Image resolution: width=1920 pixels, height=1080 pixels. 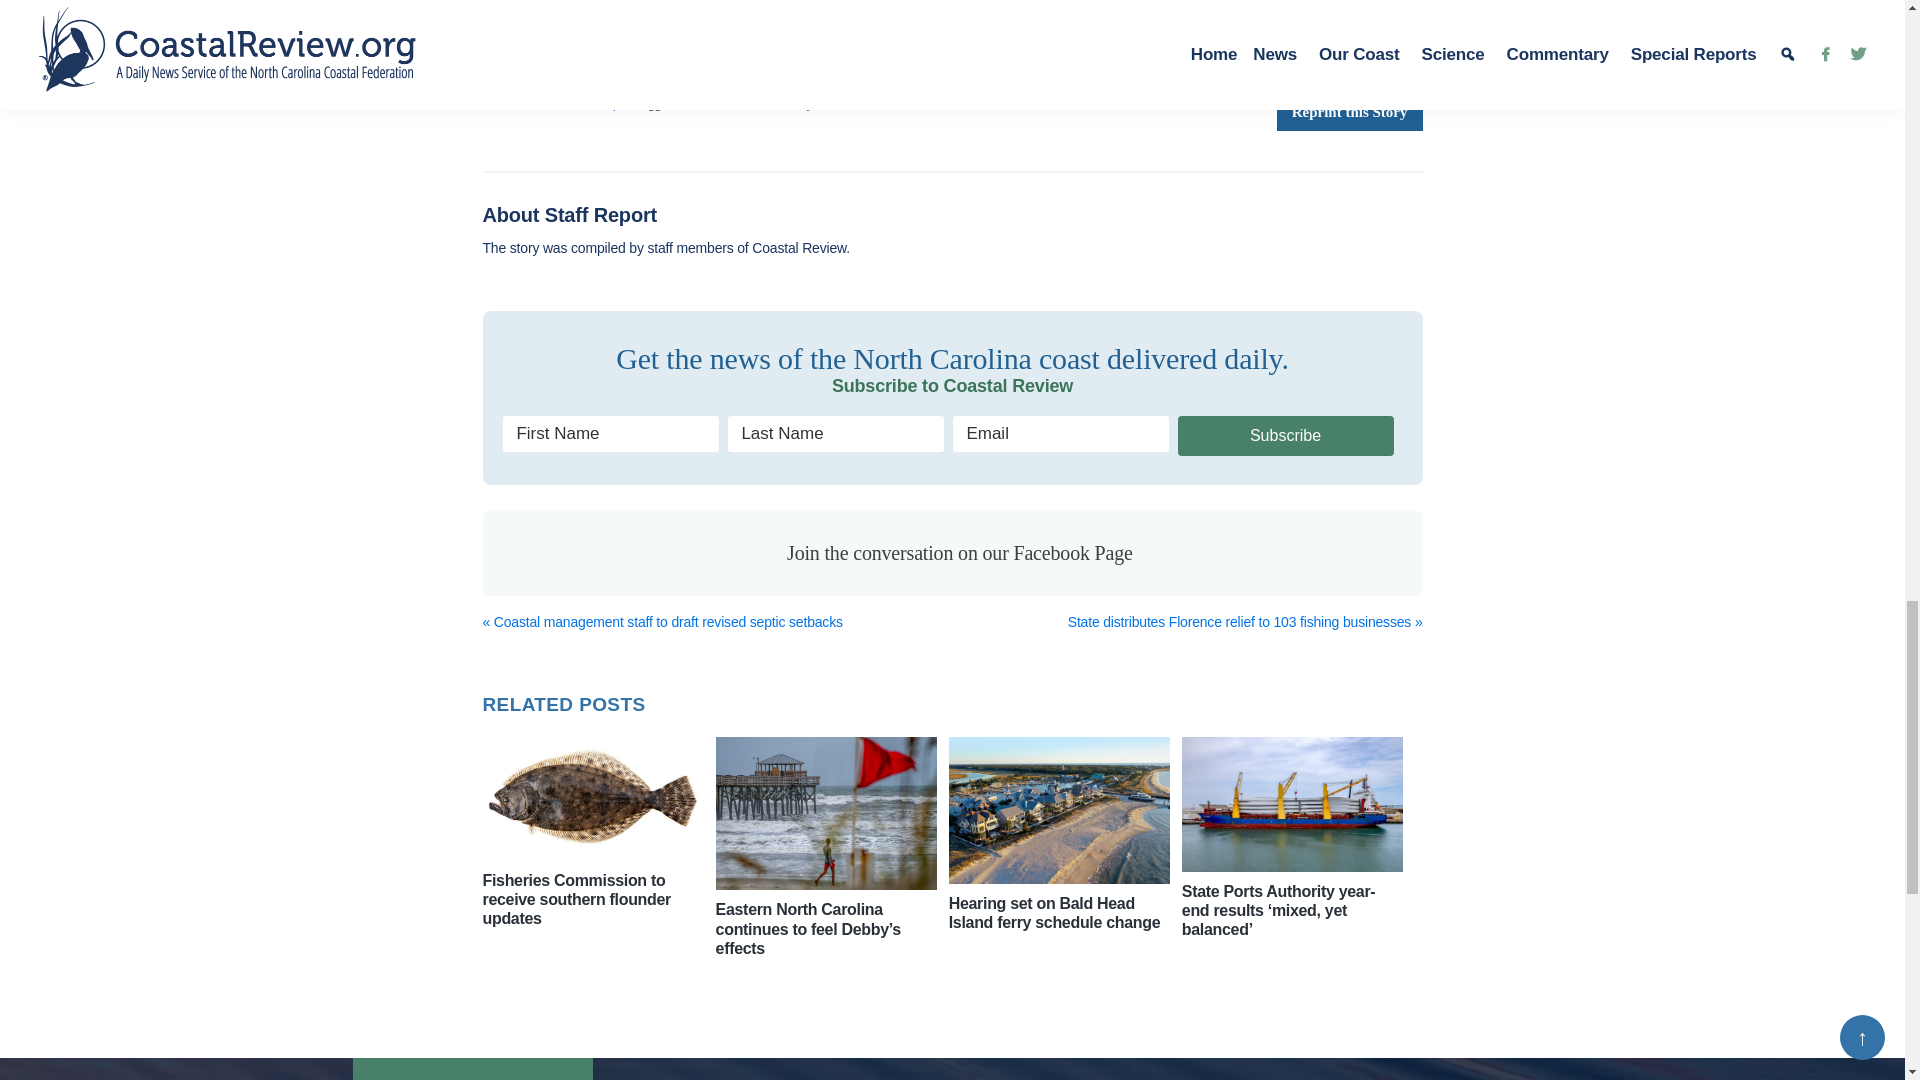 What do you see at coordinates (545, 40) in the screenshot?
I see `Twitter` at bounding box center [545, 40].